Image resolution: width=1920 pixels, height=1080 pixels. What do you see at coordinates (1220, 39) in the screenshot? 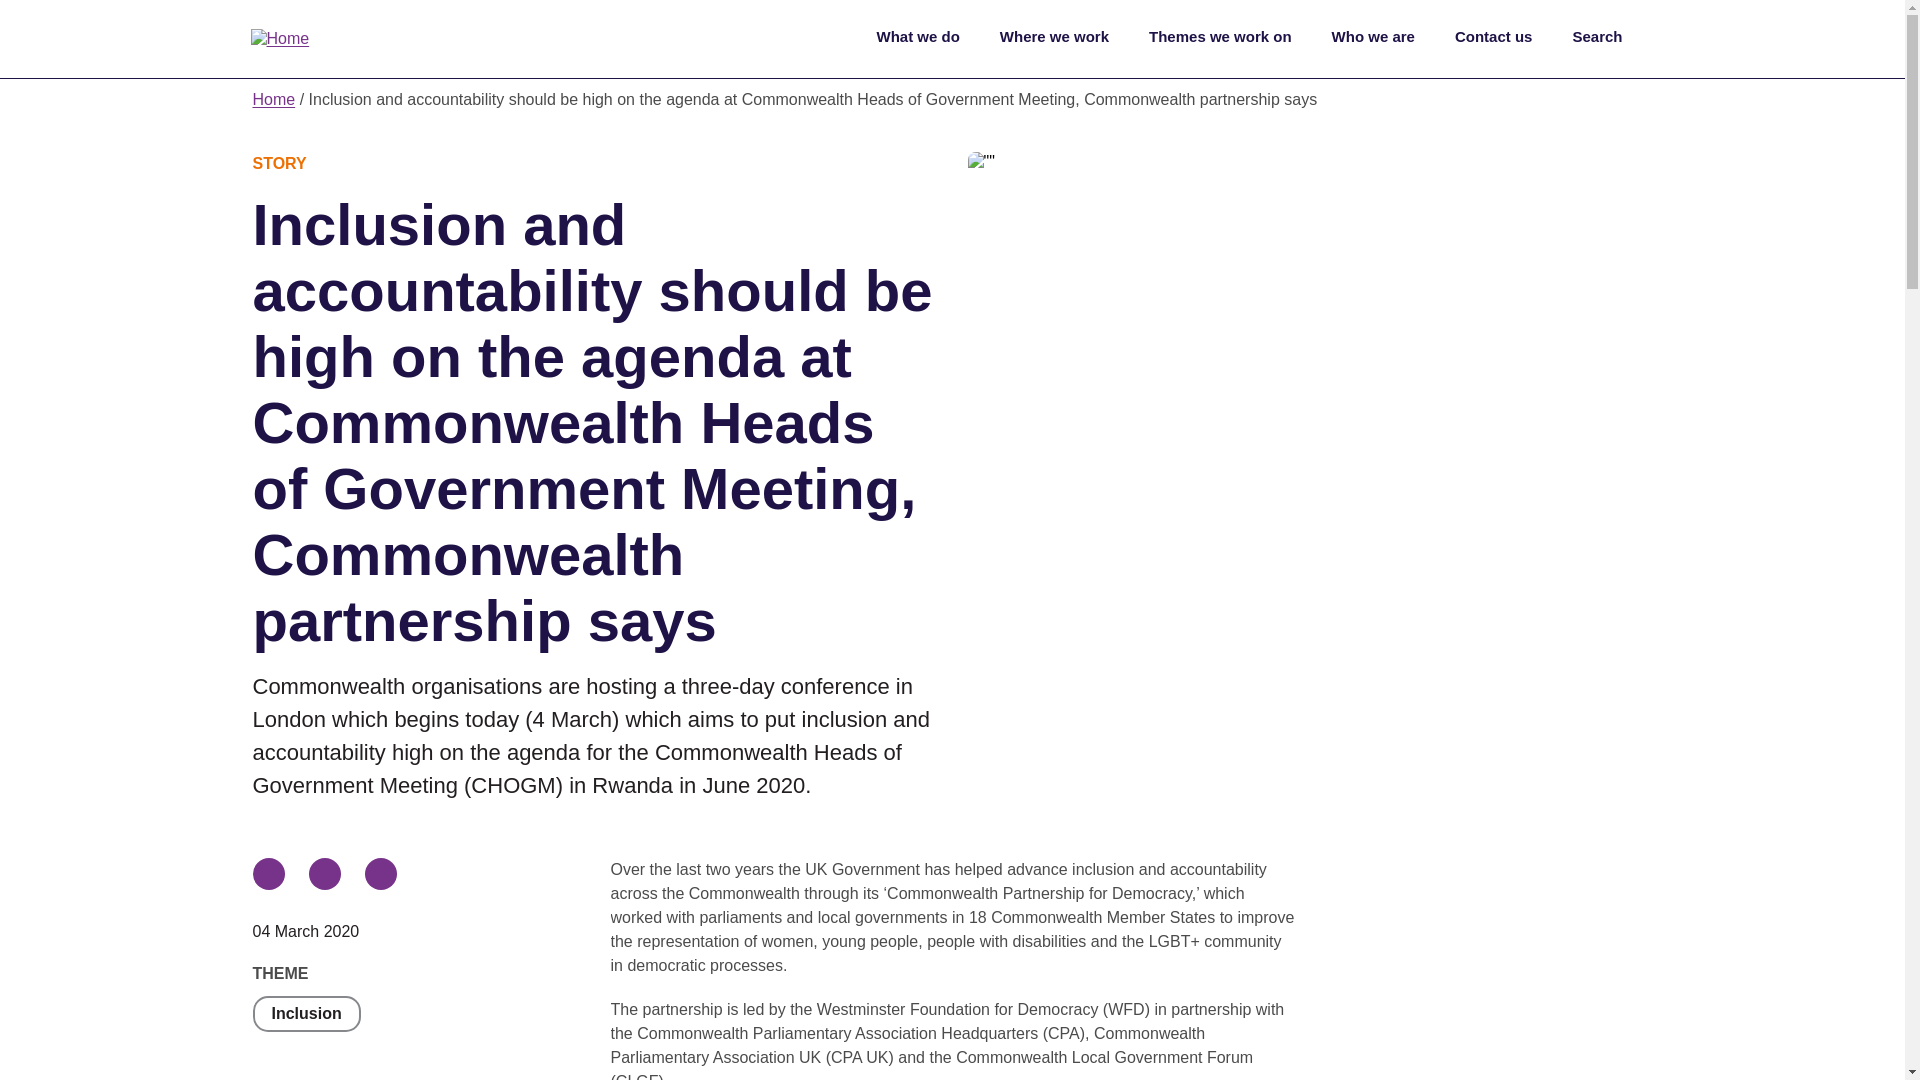
I see `Themes we work on` at bounding box center [1220, 39].